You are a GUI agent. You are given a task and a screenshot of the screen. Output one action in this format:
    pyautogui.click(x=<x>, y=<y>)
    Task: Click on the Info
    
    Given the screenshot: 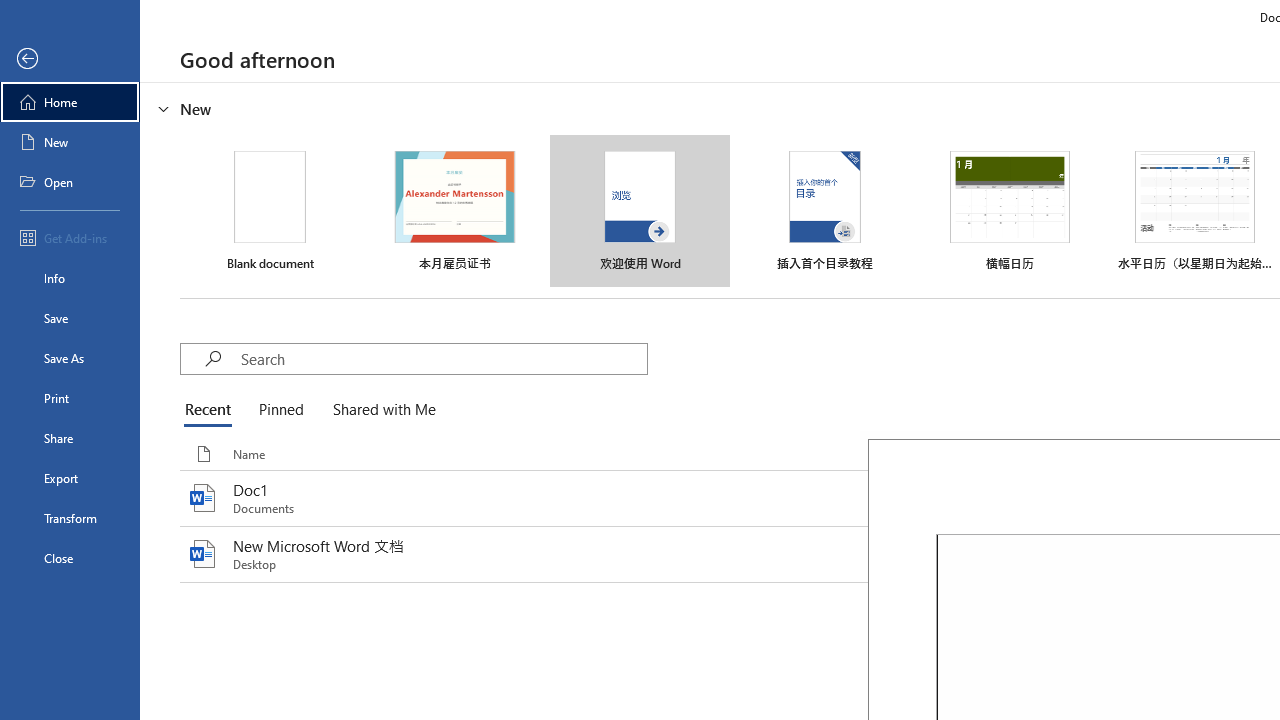 What is the action you would take?
    pyautogui.click(x=70, y=278)
    